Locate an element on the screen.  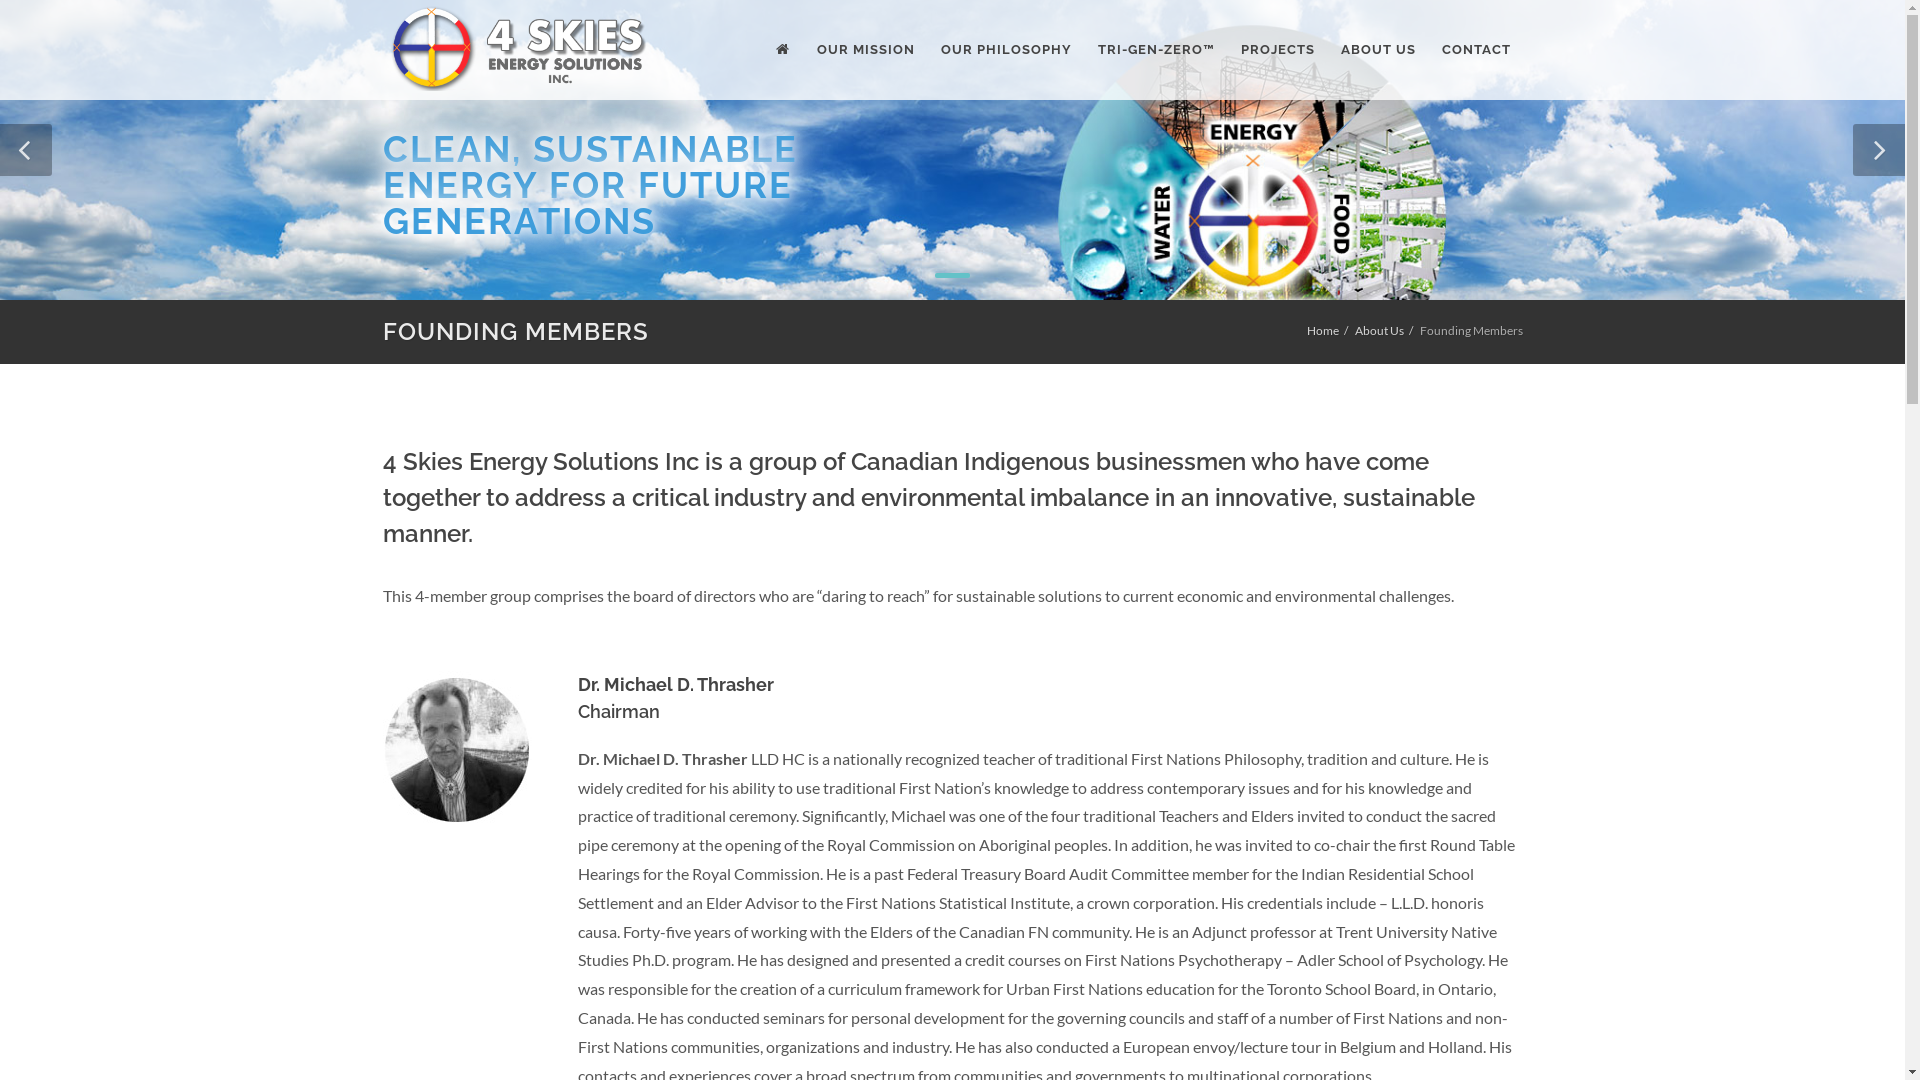
ABOUT US is located at coordinates (1378, 50).